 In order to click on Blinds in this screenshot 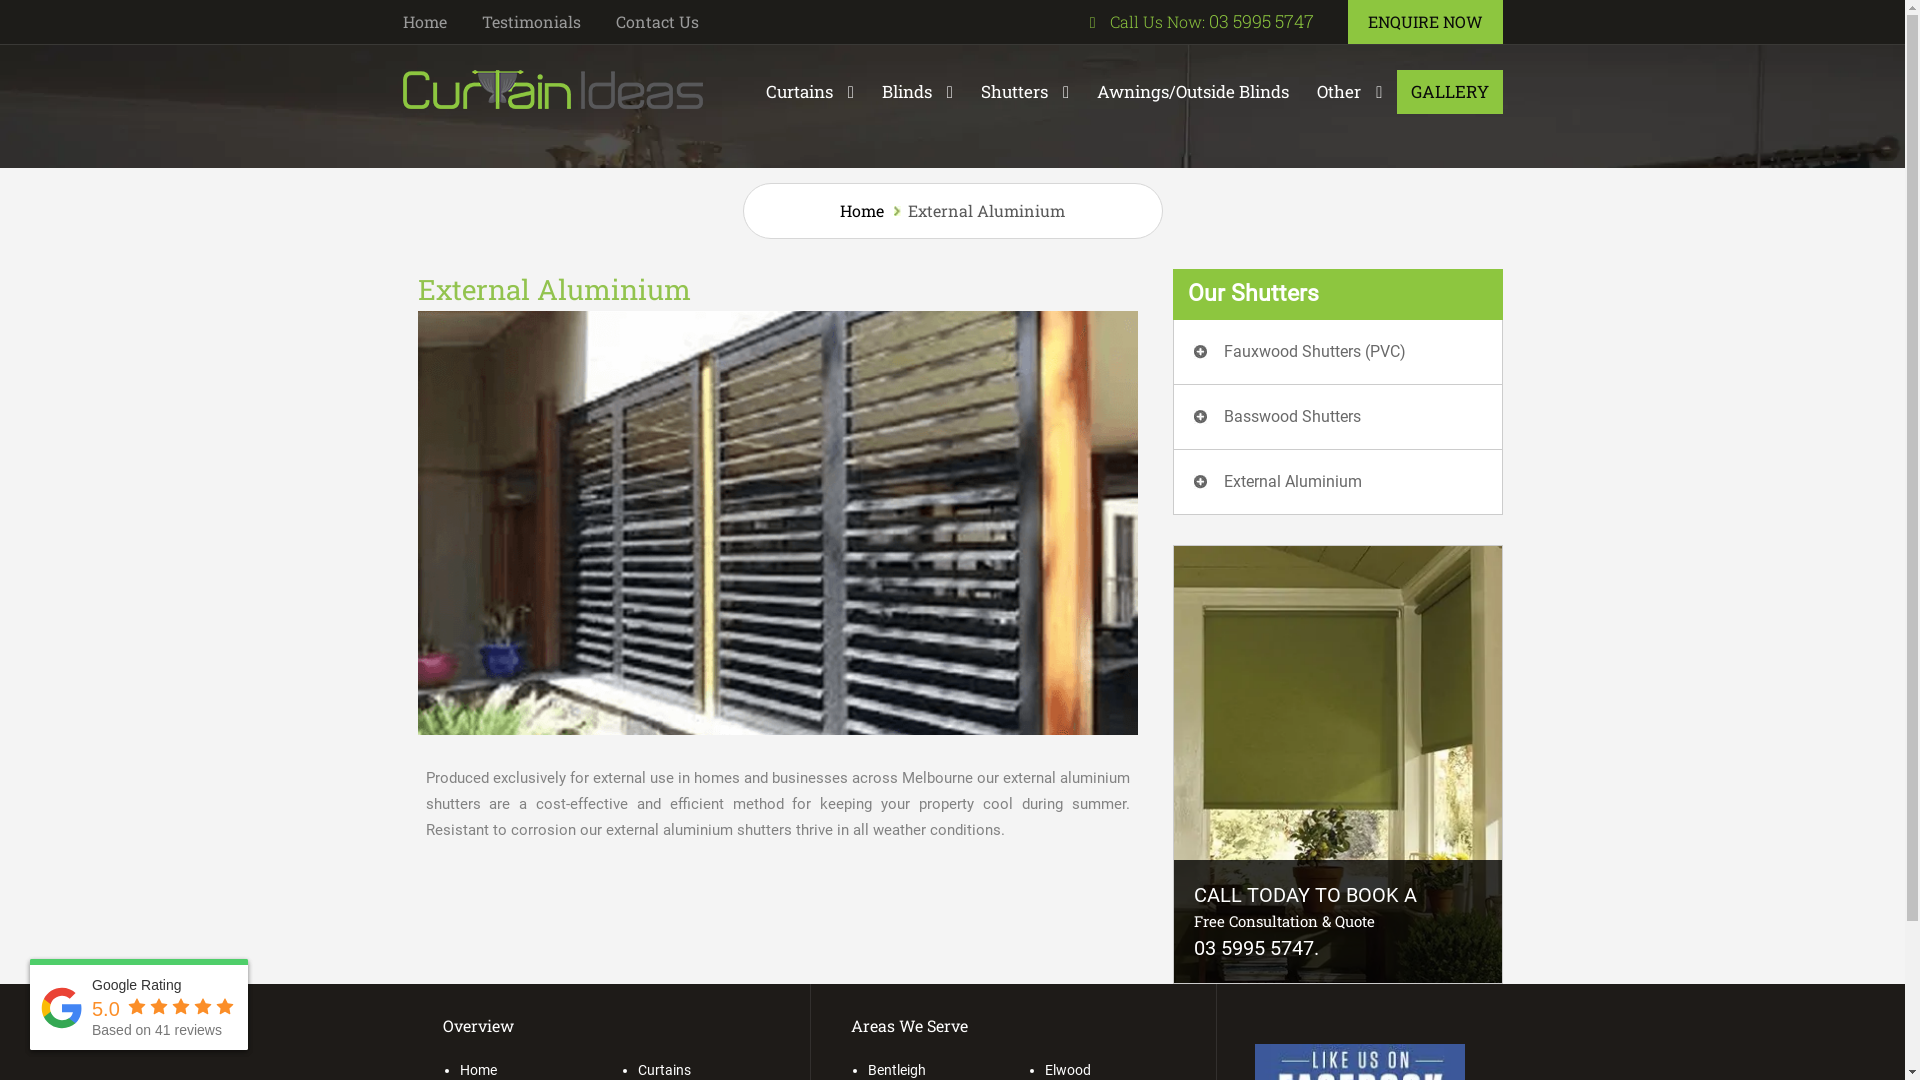, I will do `click(918, 92)`.